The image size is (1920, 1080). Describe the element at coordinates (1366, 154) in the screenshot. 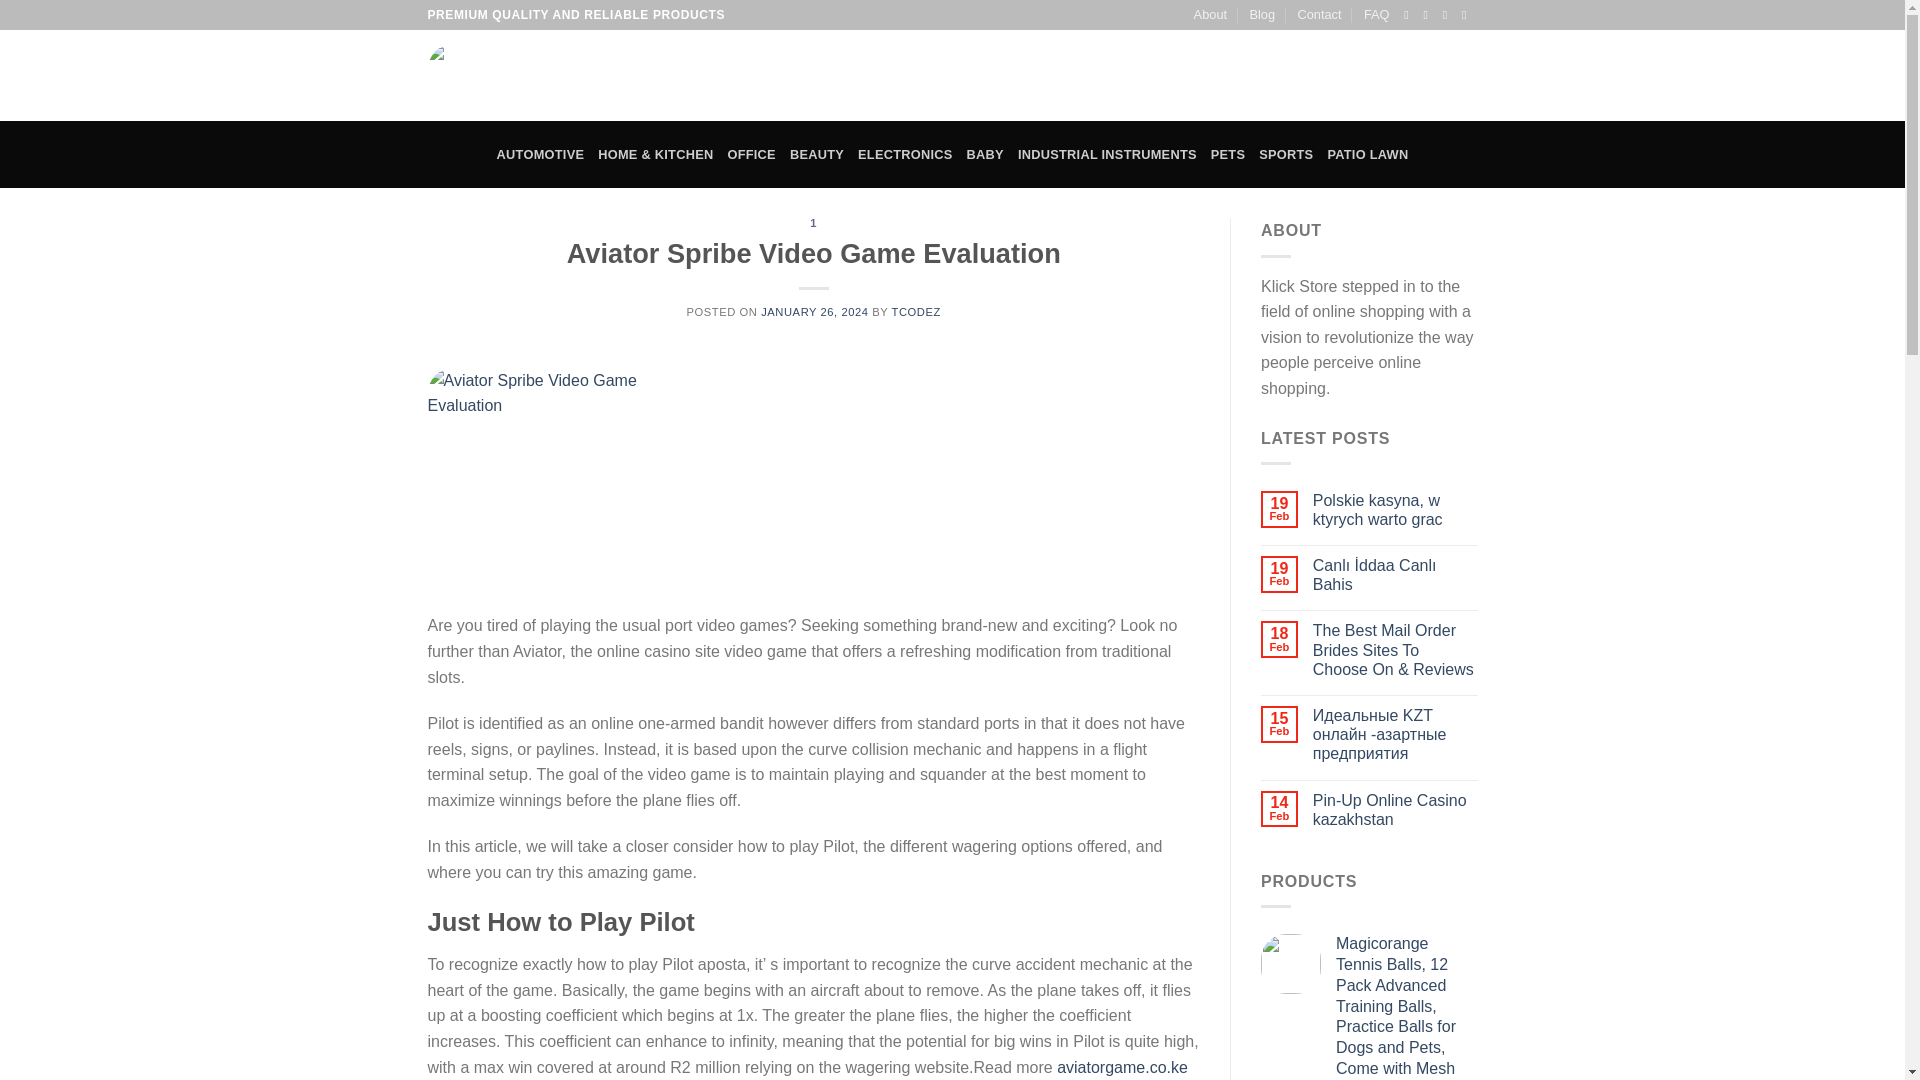

I see `PATIO LAWN` at that location.